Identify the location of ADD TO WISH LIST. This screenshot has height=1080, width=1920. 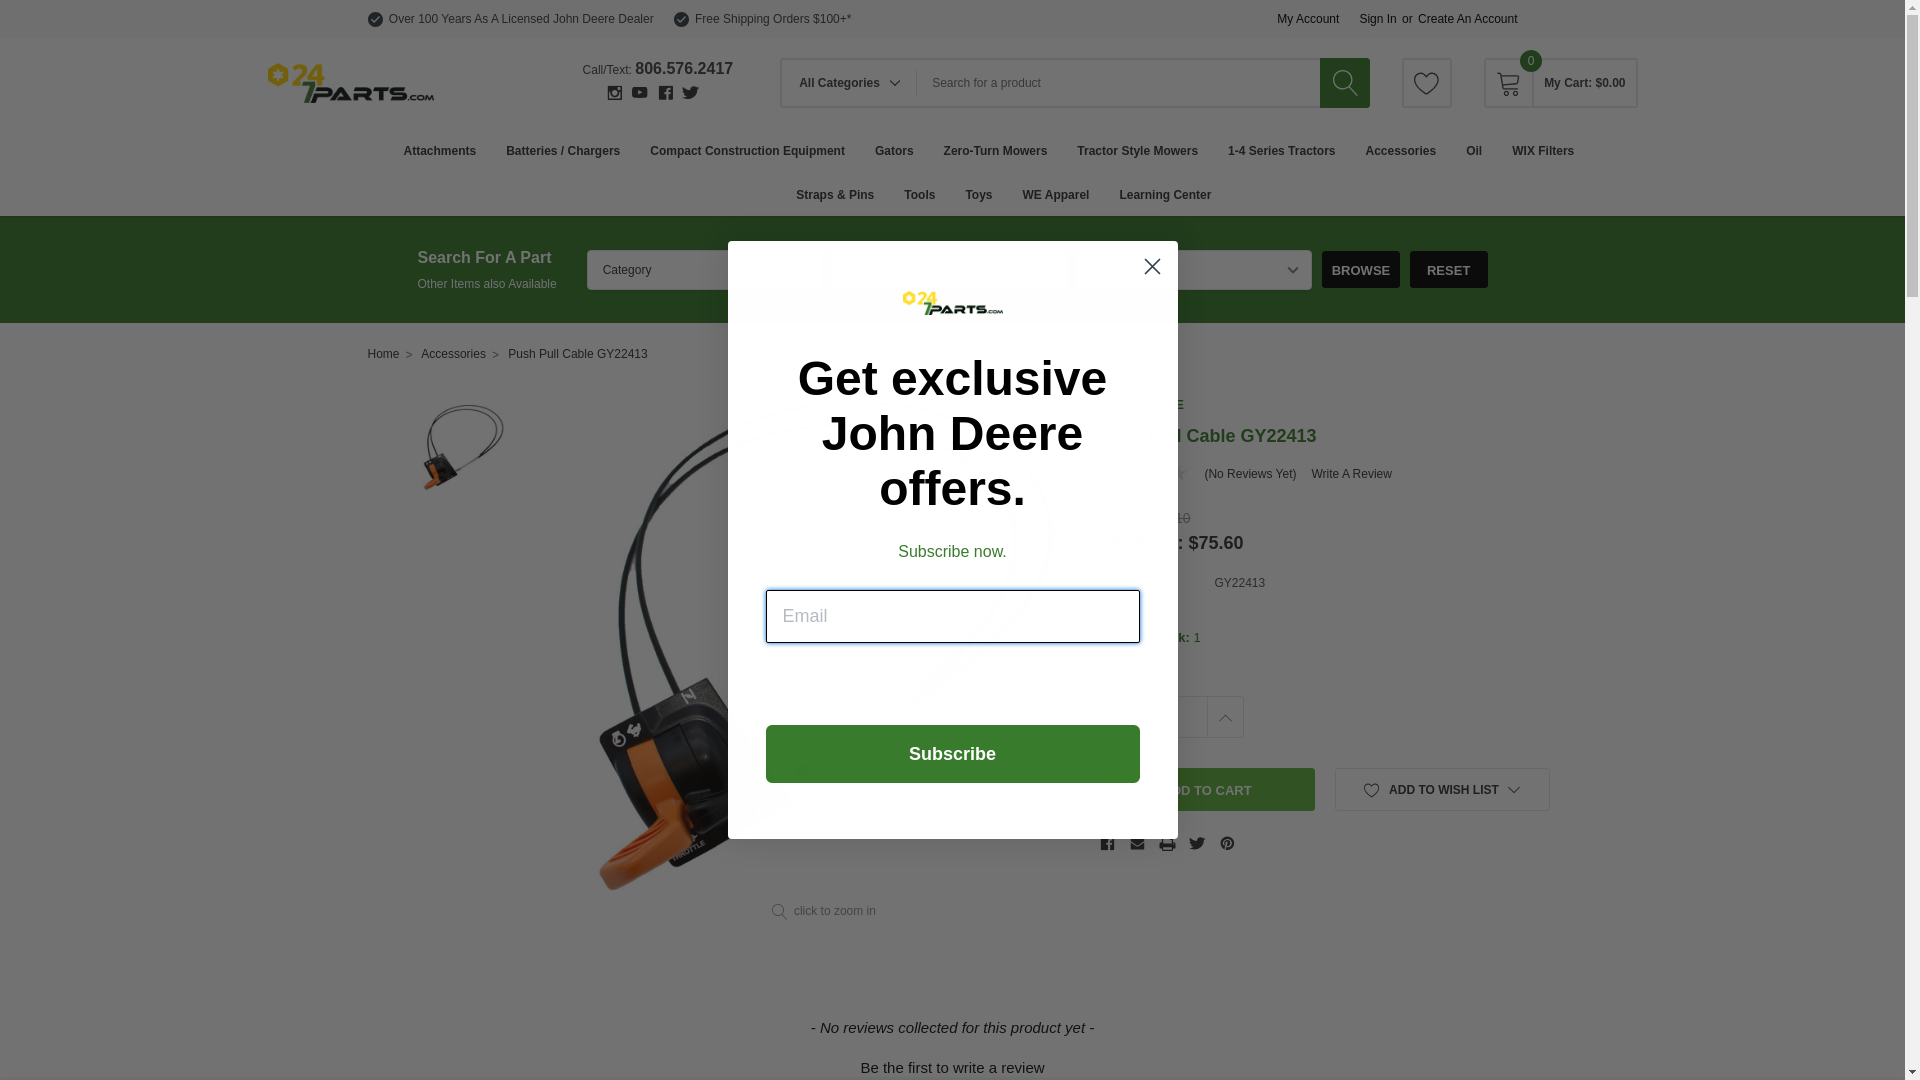
(1442, 790).